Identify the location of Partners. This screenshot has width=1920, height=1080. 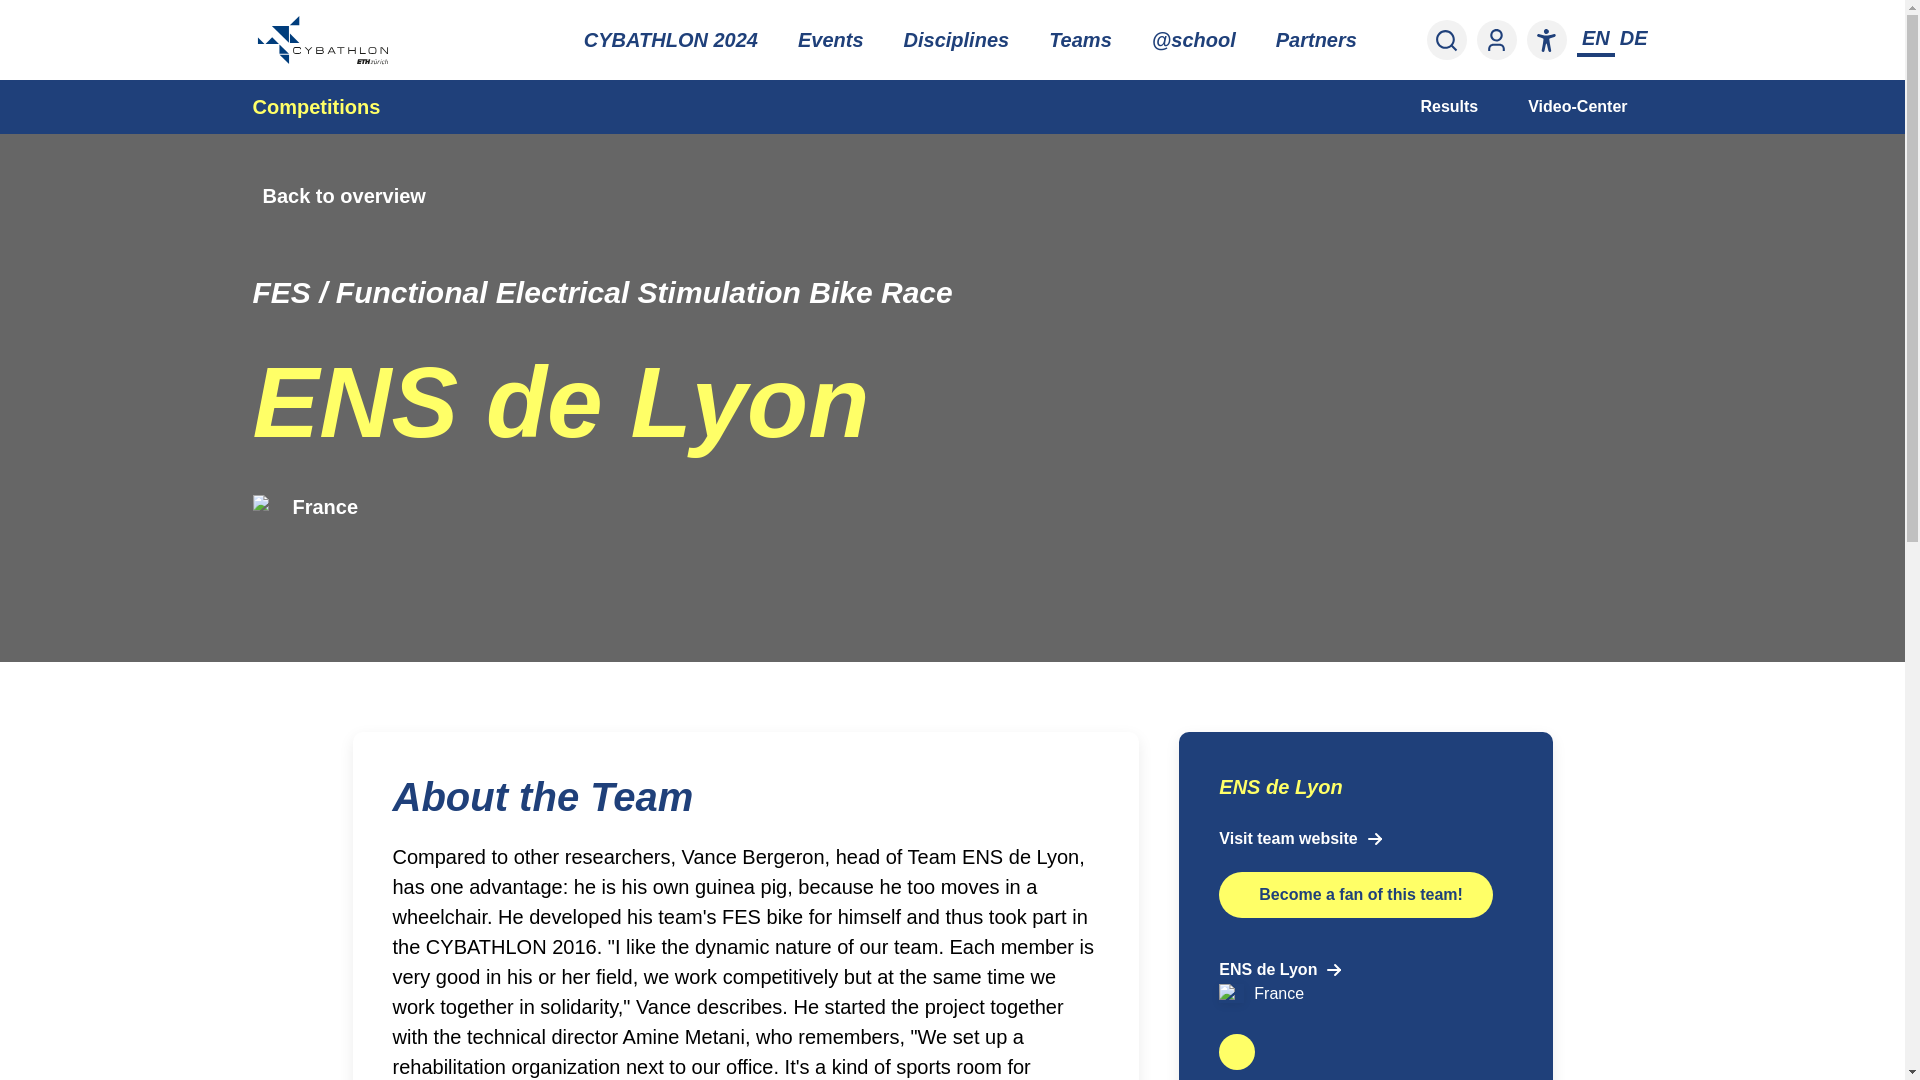
(1316, 40).